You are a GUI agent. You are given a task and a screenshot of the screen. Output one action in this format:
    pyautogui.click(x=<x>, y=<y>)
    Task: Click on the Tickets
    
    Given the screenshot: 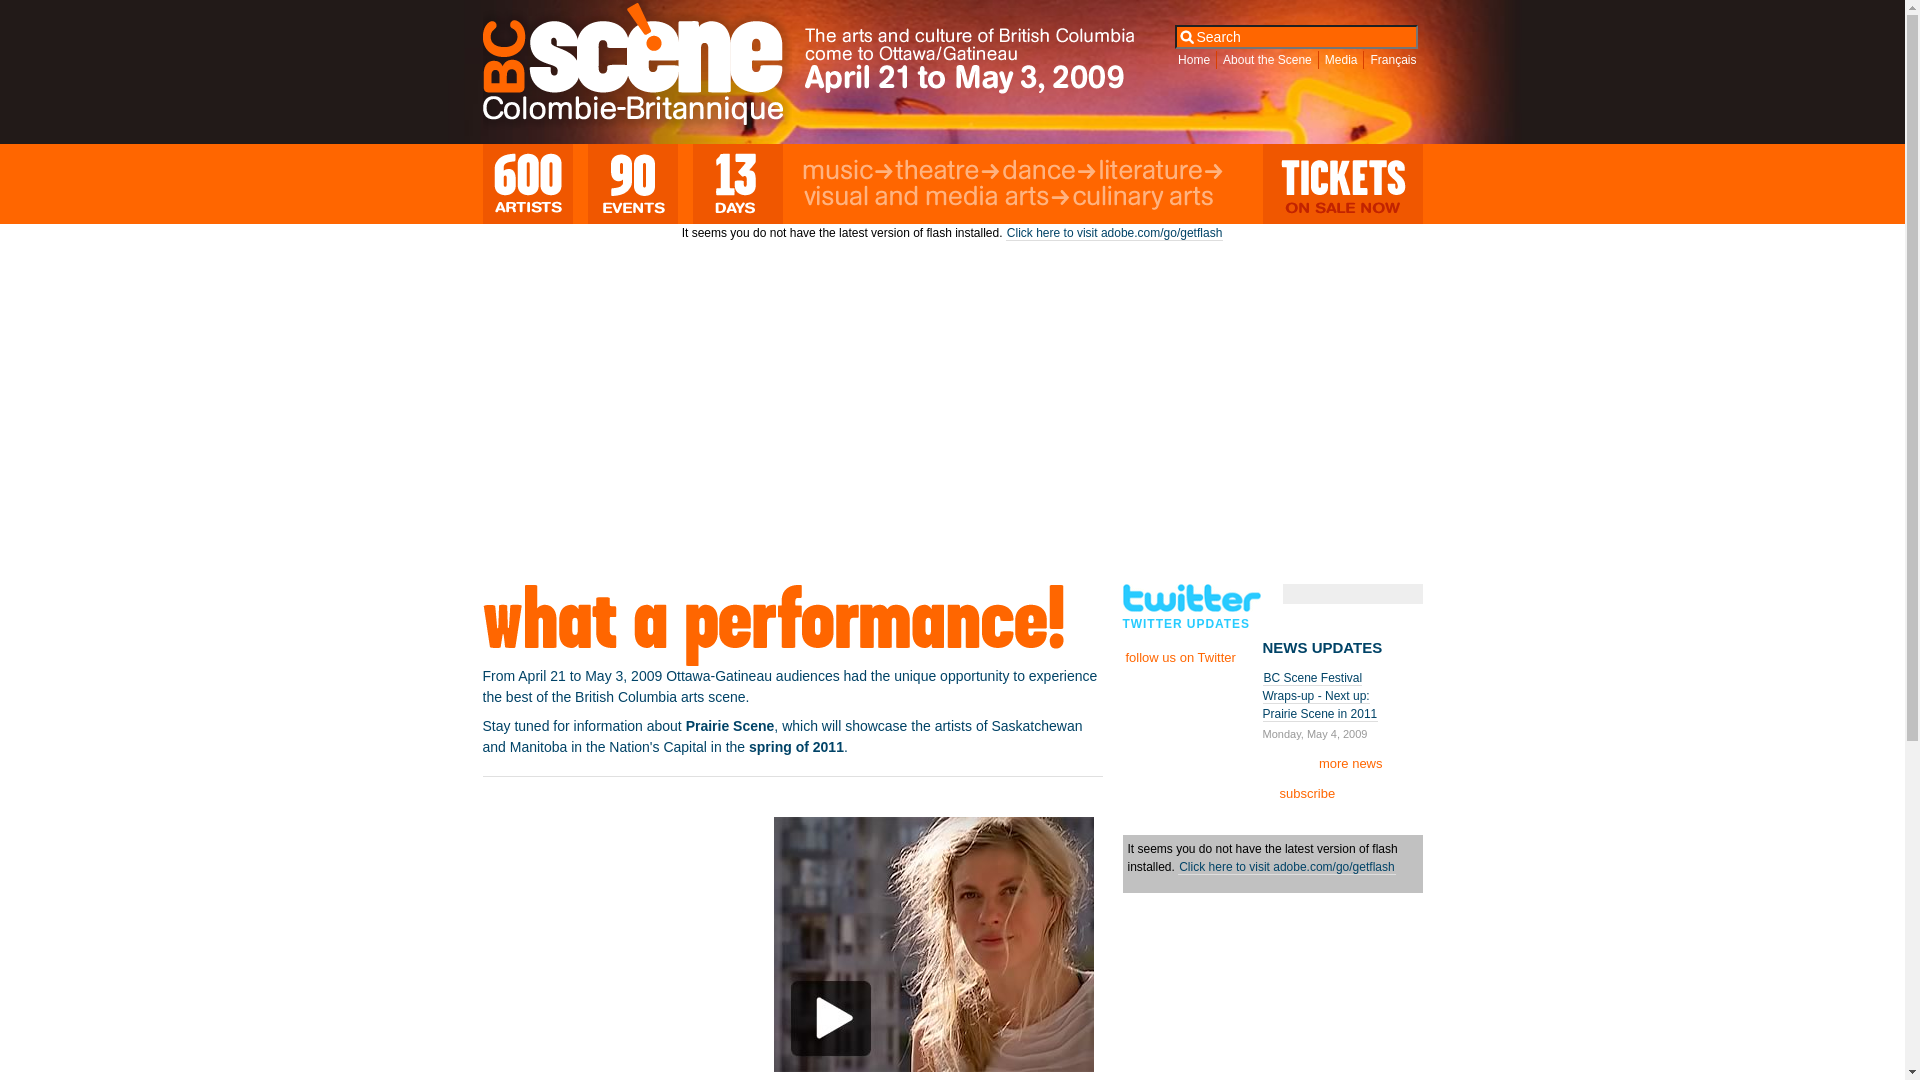 What is the action you would take?
    pyautogui.click(x=1342, y=184)
    